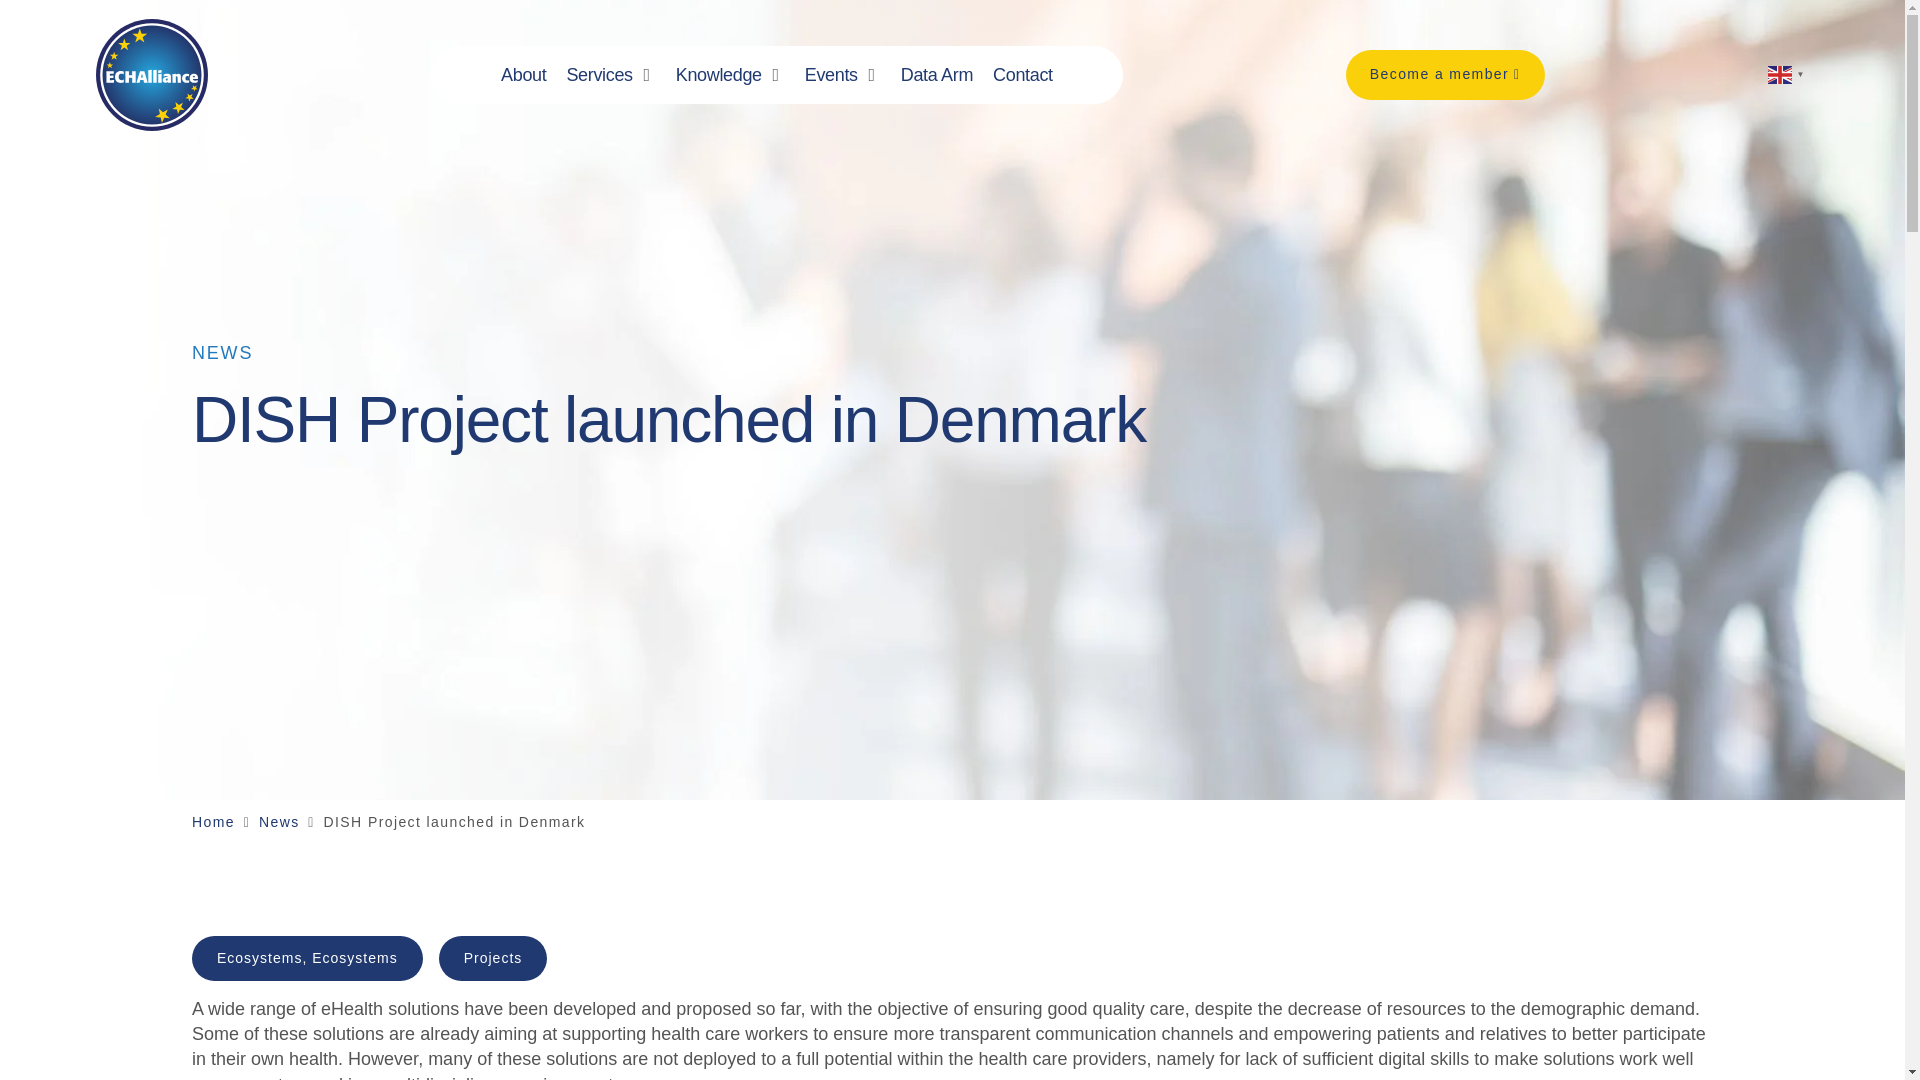  Describe the element at coordinates (523, 74) in the screenshot. I see `About` at that location.